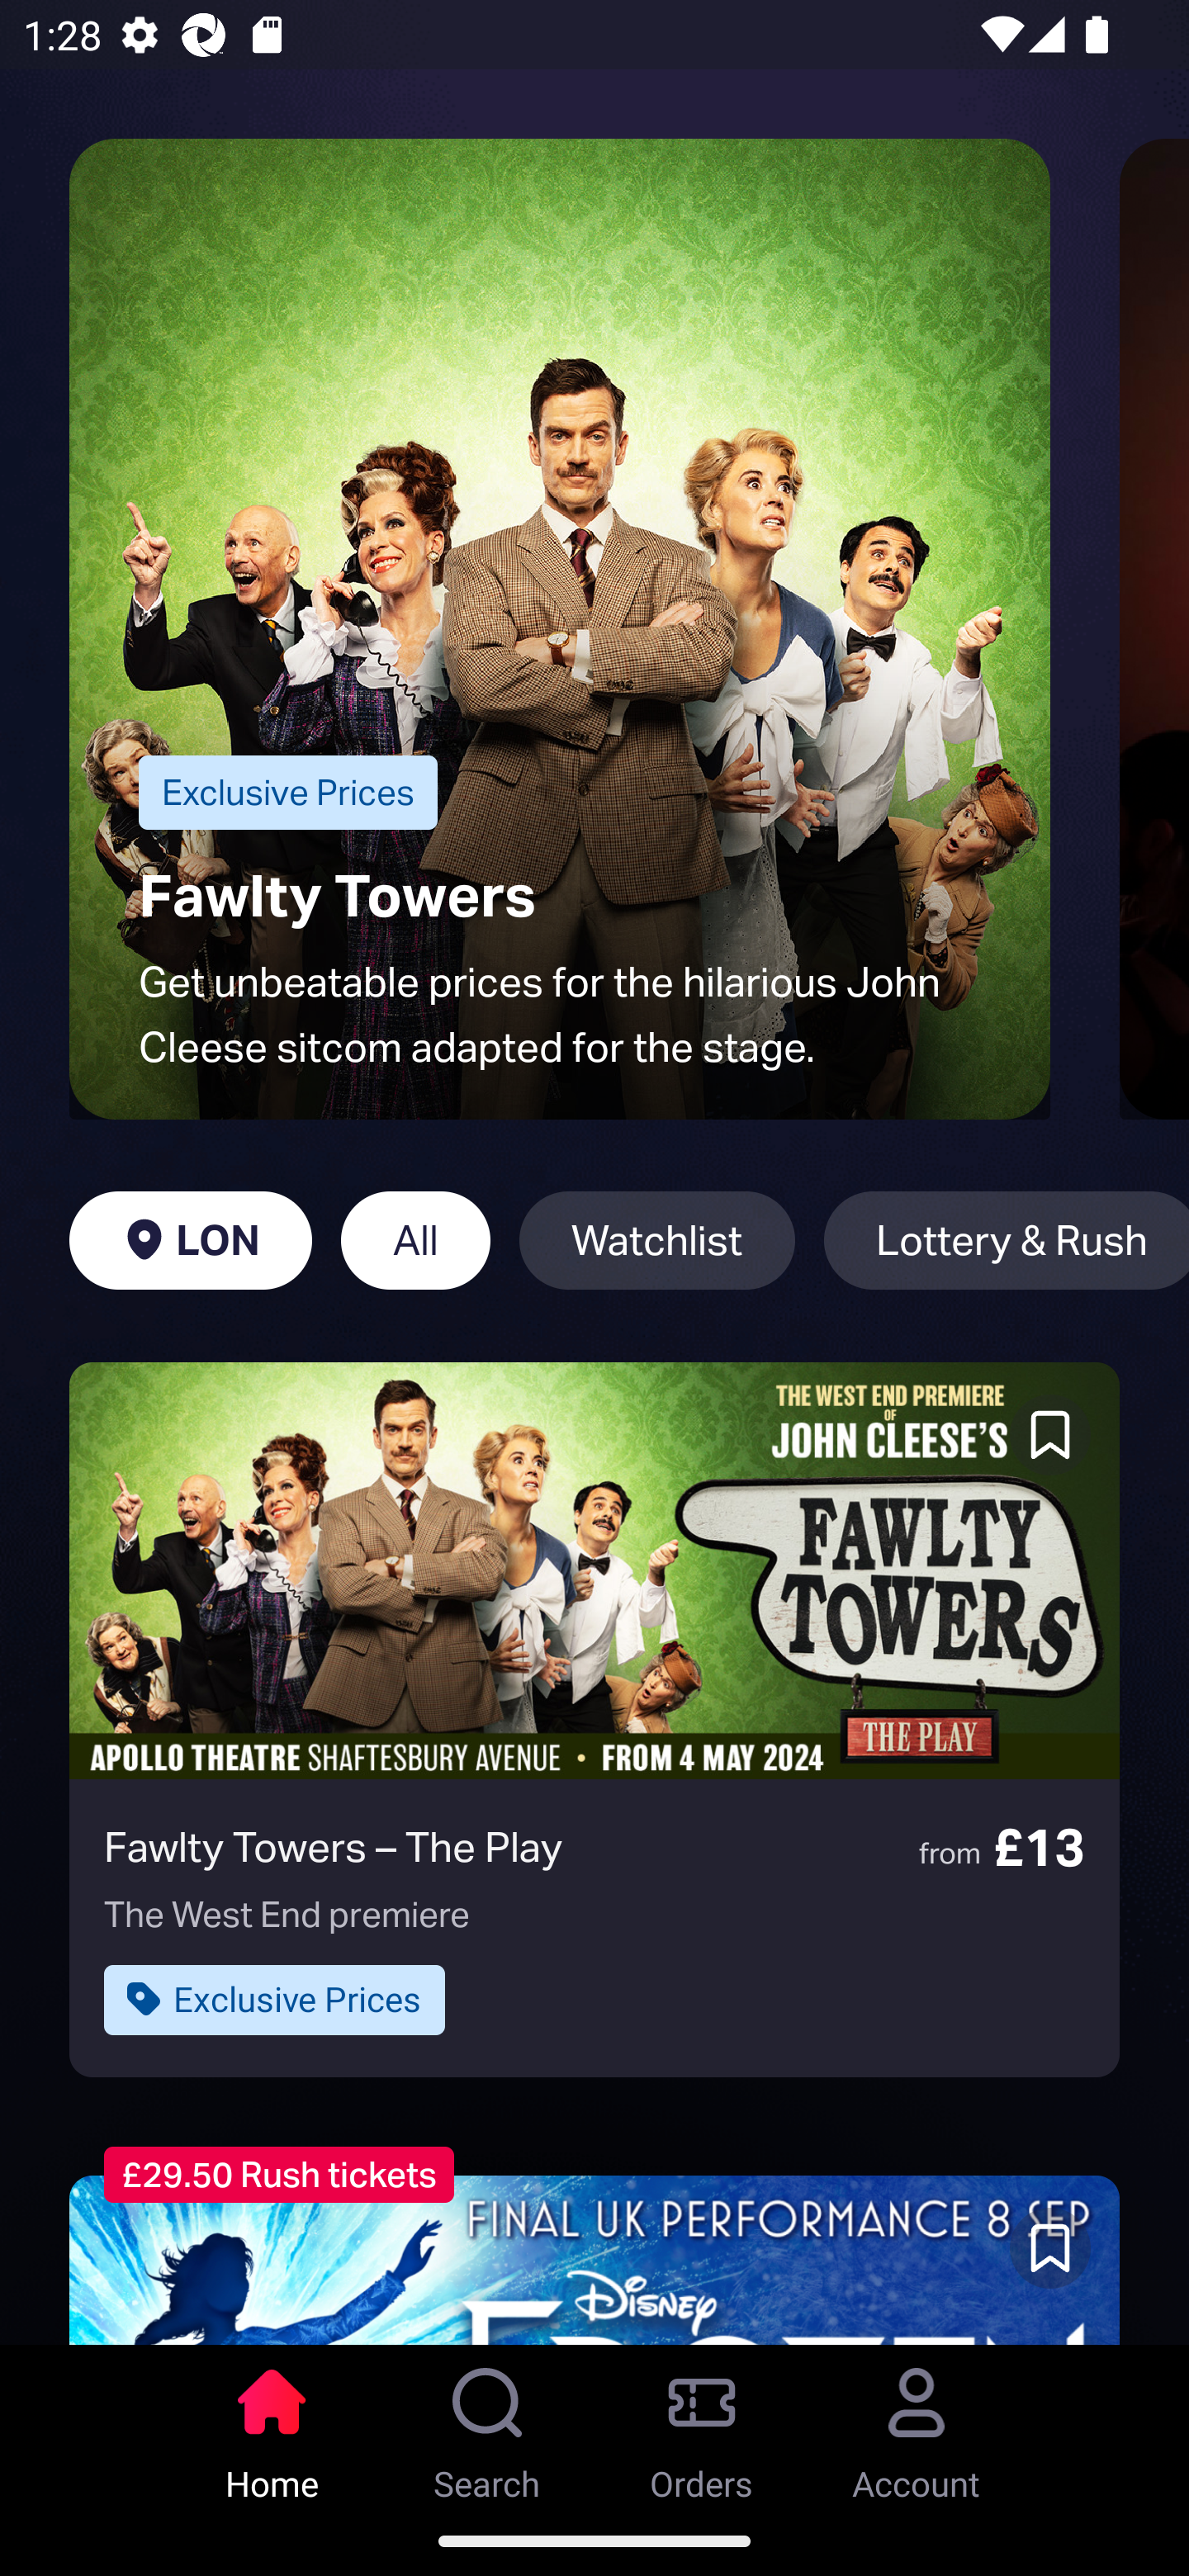 Image resolution: width=1189 pixels, height=2576 pixels. Describe the element at coordinates (415, 1240) in the screenshot. I see `All` at that location.